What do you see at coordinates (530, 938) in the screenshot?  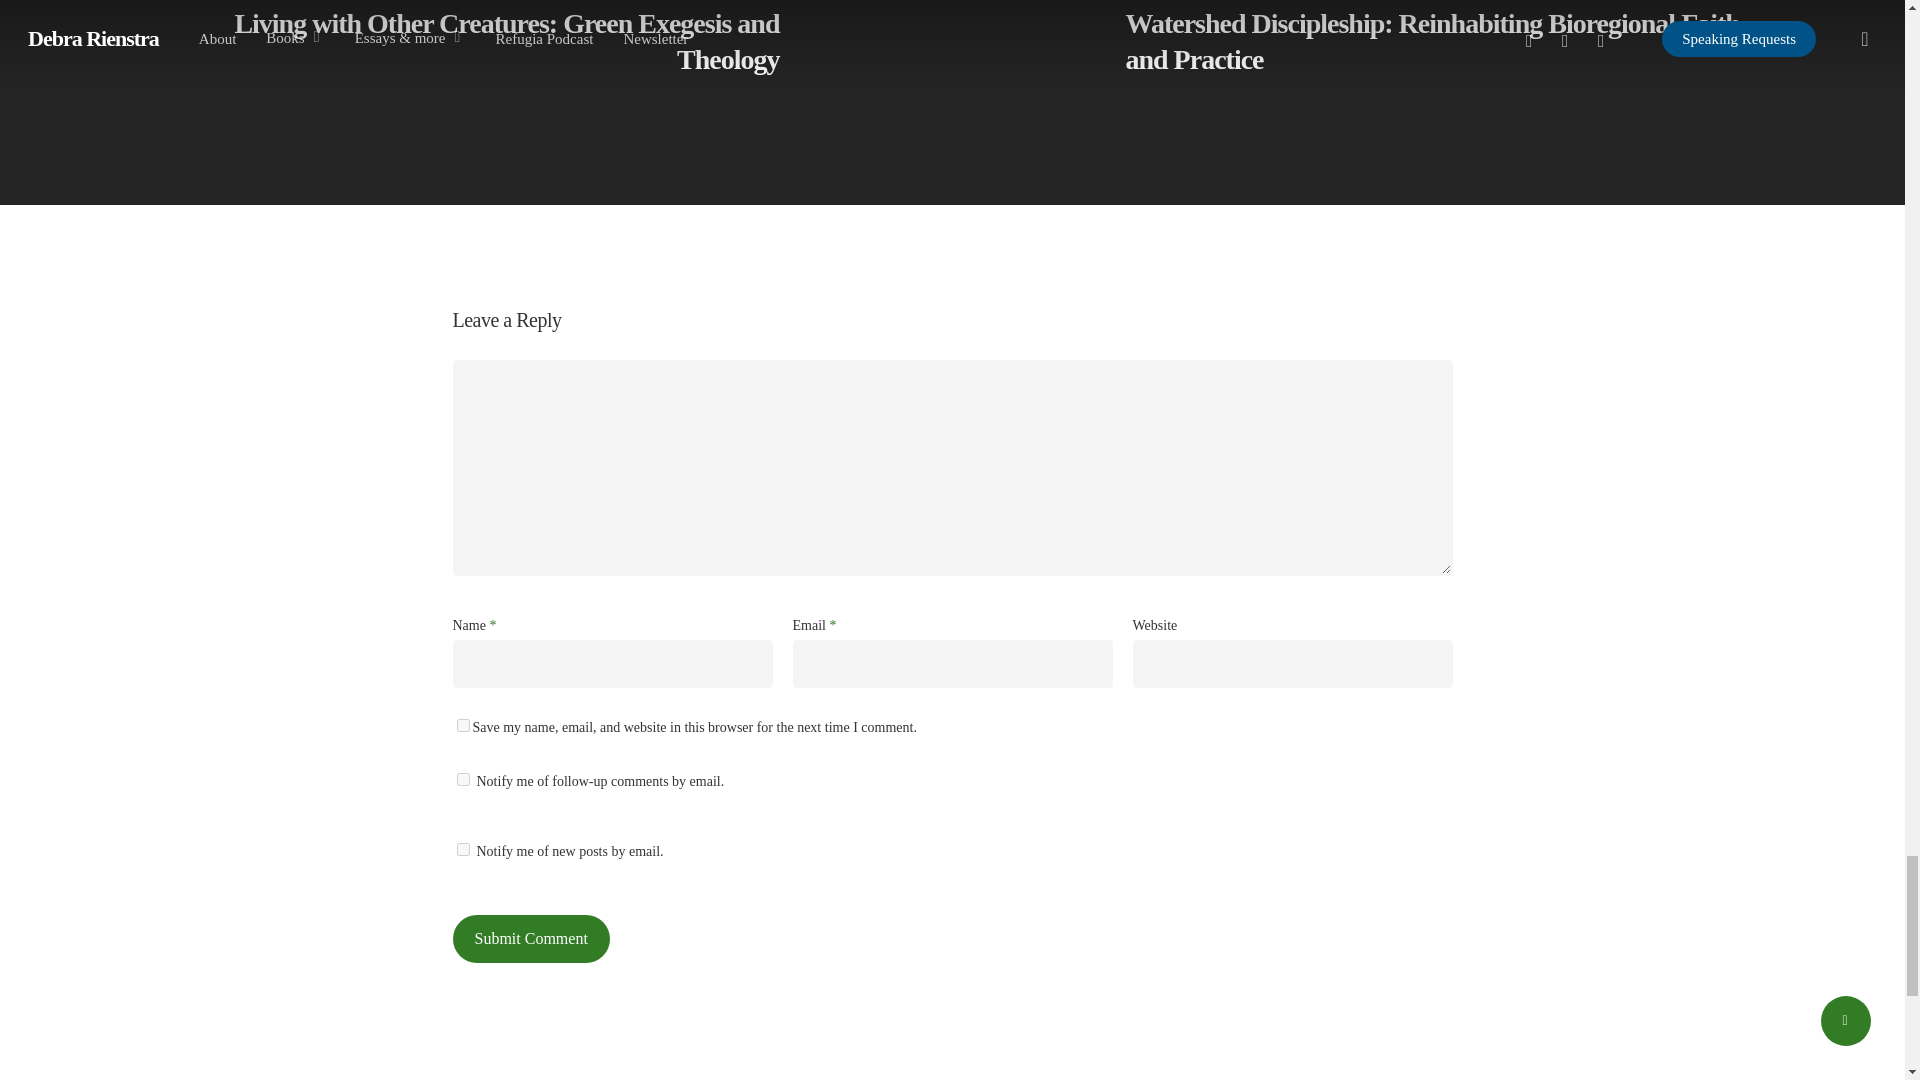 I see `Submit Comment` at bounding box center [530, 938].